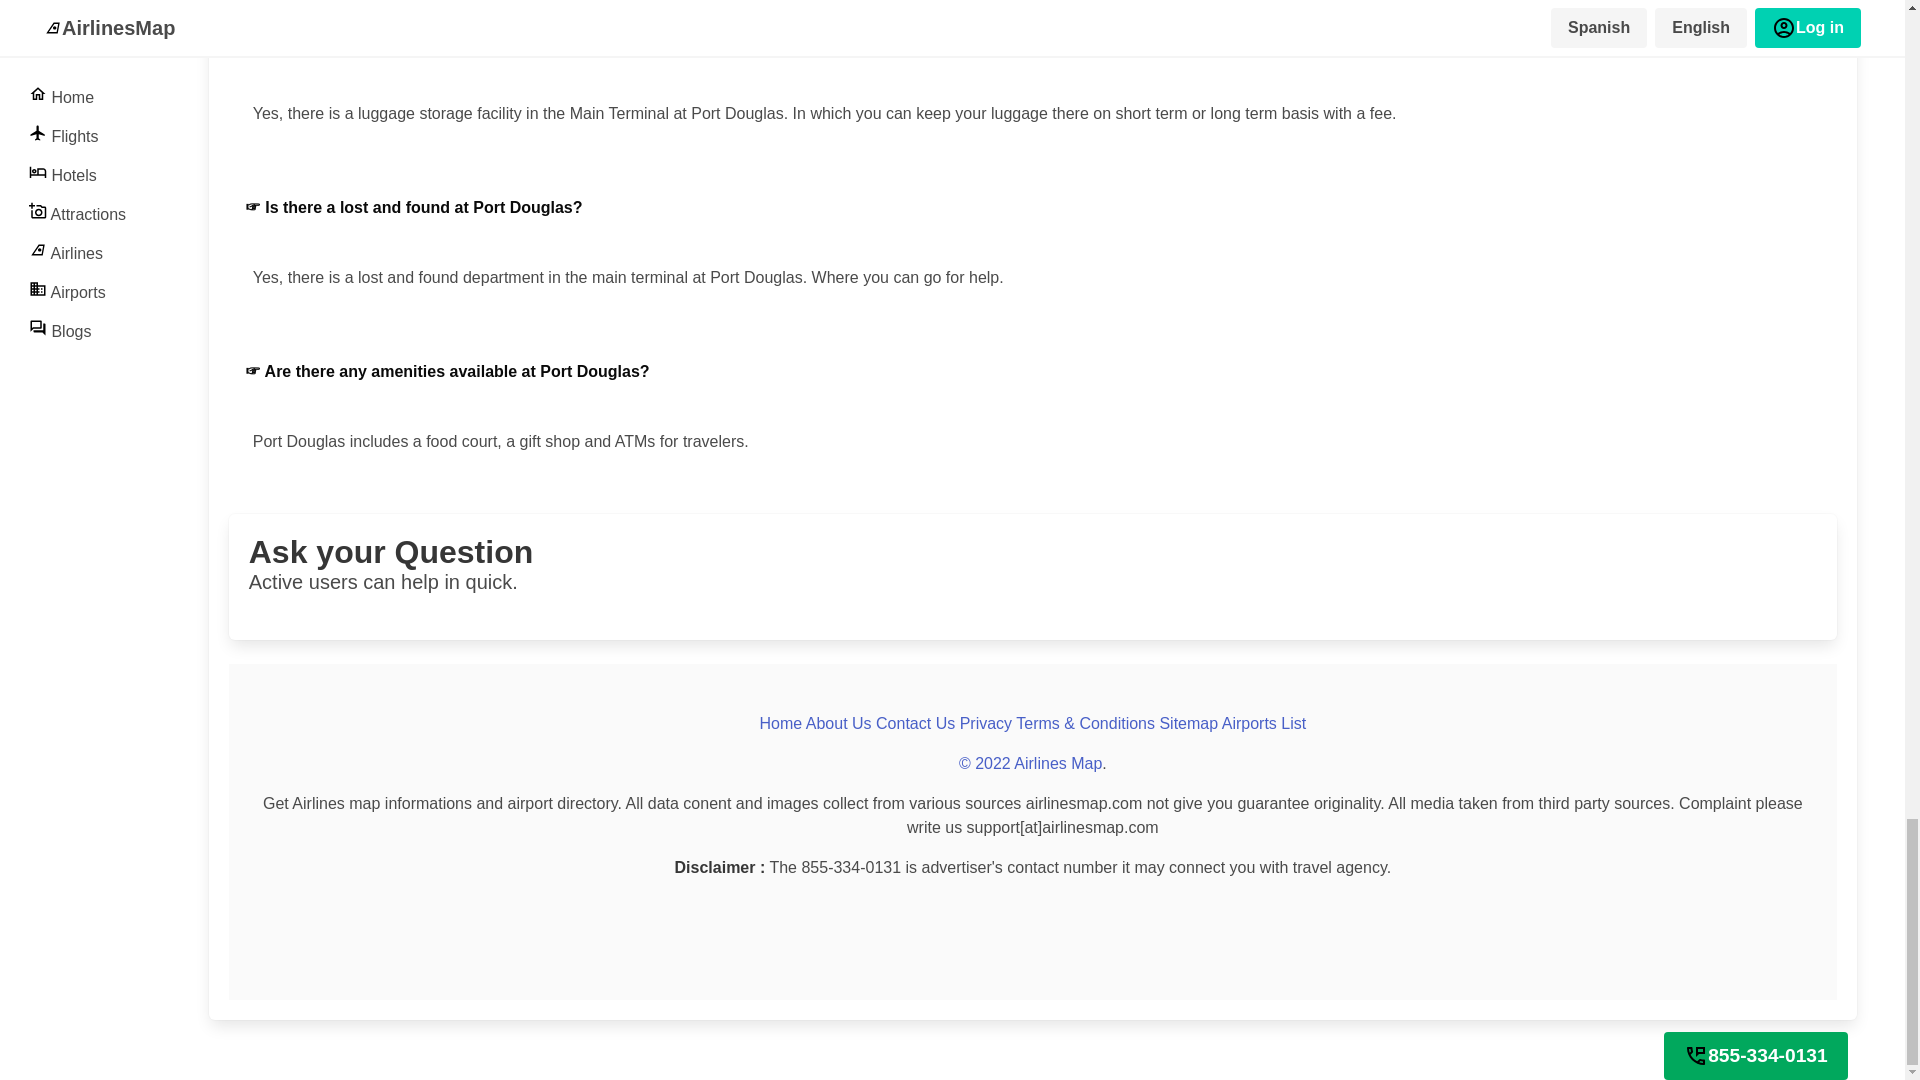 The width and height of the screenshot is (1920, 1080). I want to click on About Us, so click(838, 723).